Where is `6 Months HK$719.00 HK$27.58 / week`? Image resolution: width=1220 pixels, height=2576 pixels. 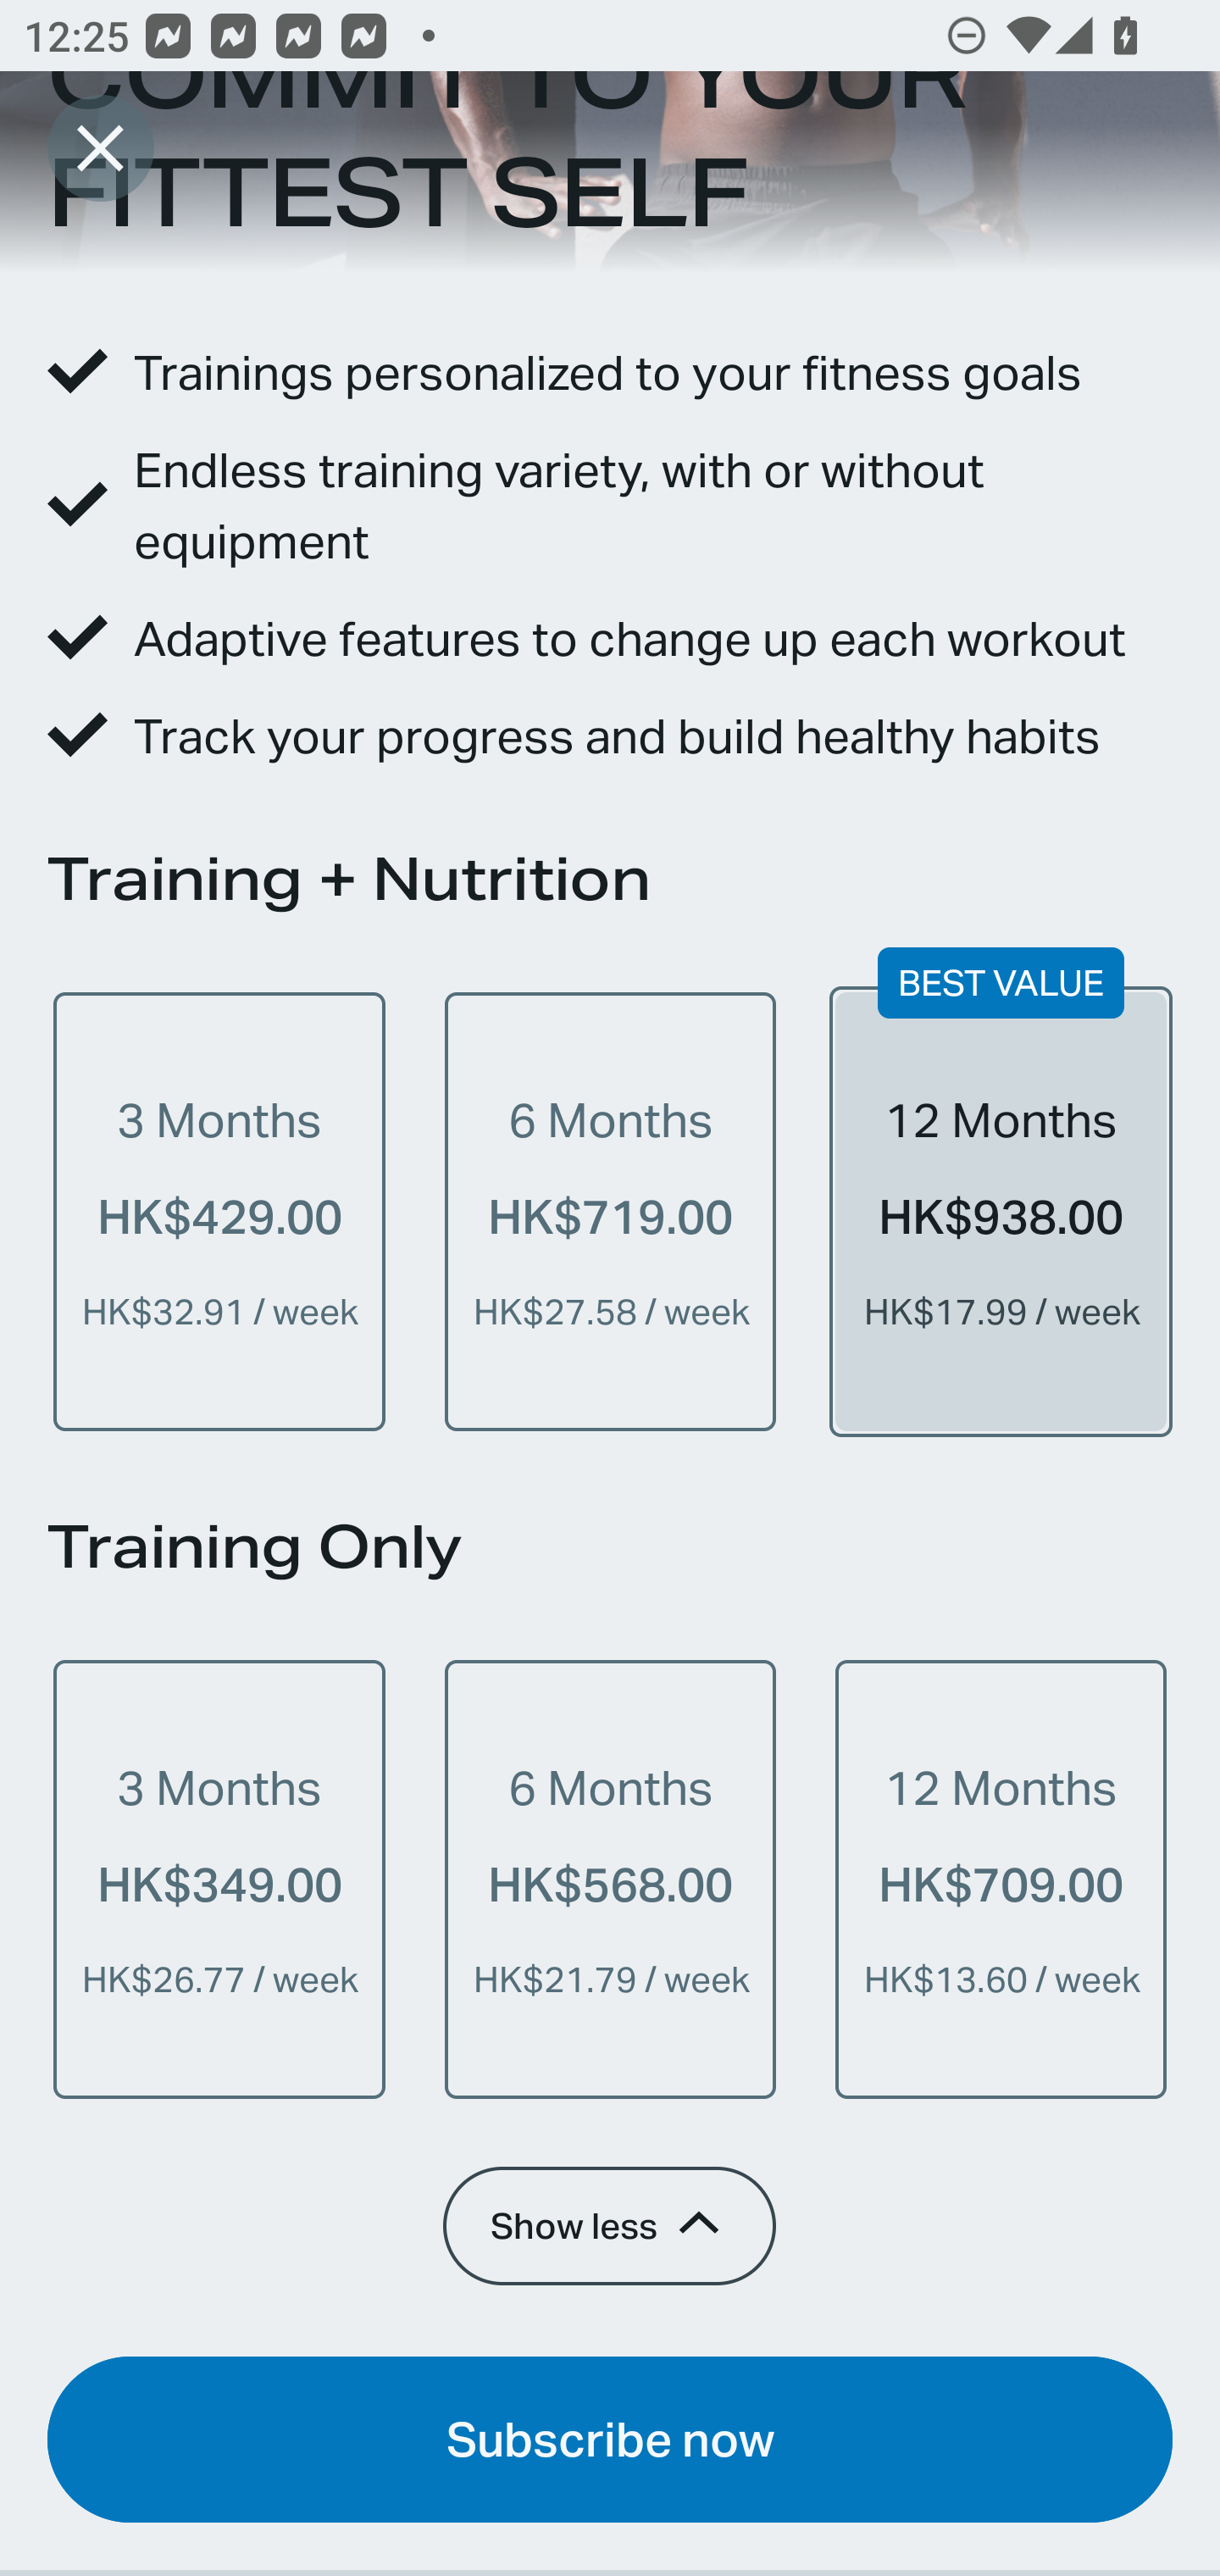 6 Months HK$719.00 HK$27.58 / week is located at coordinates (610, 1212).